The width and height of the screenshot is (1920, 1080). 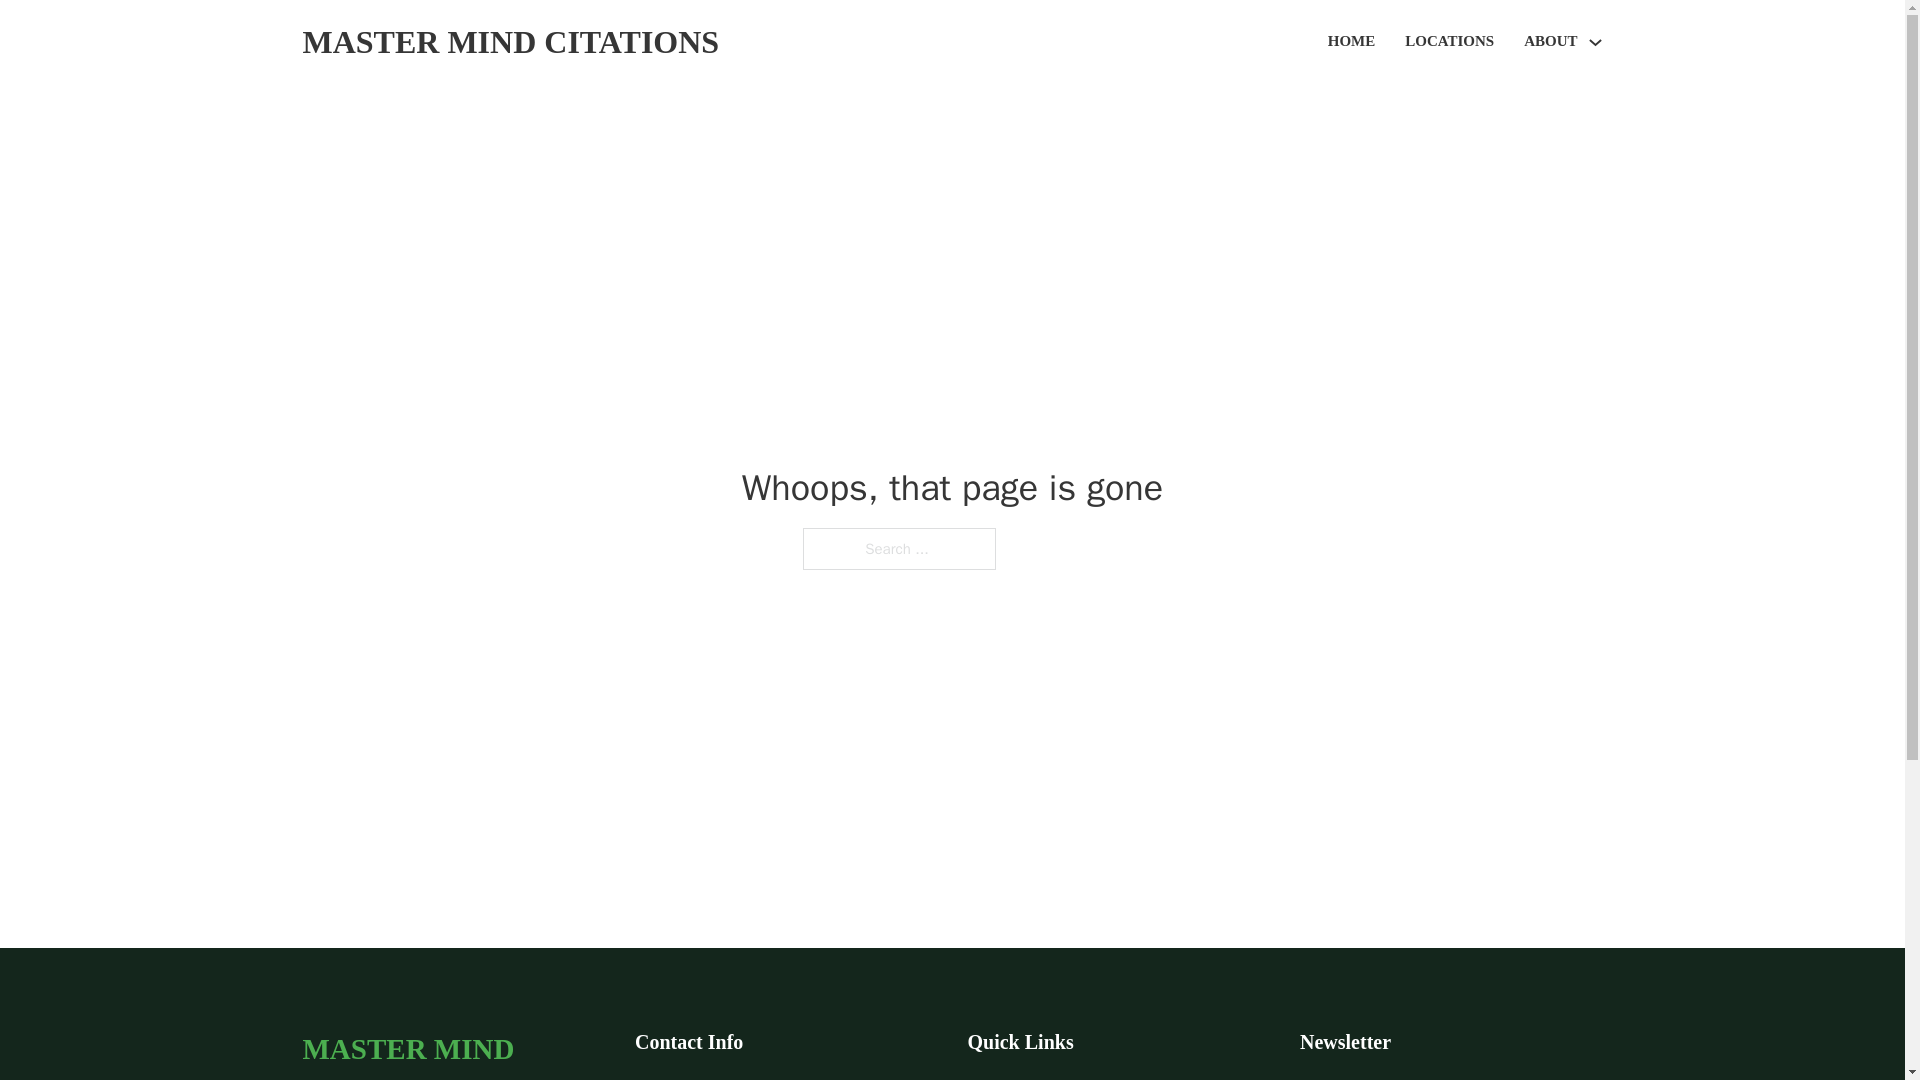 I want to click on MASTER MIND CITATIONS, so click(x=452, y=1052).